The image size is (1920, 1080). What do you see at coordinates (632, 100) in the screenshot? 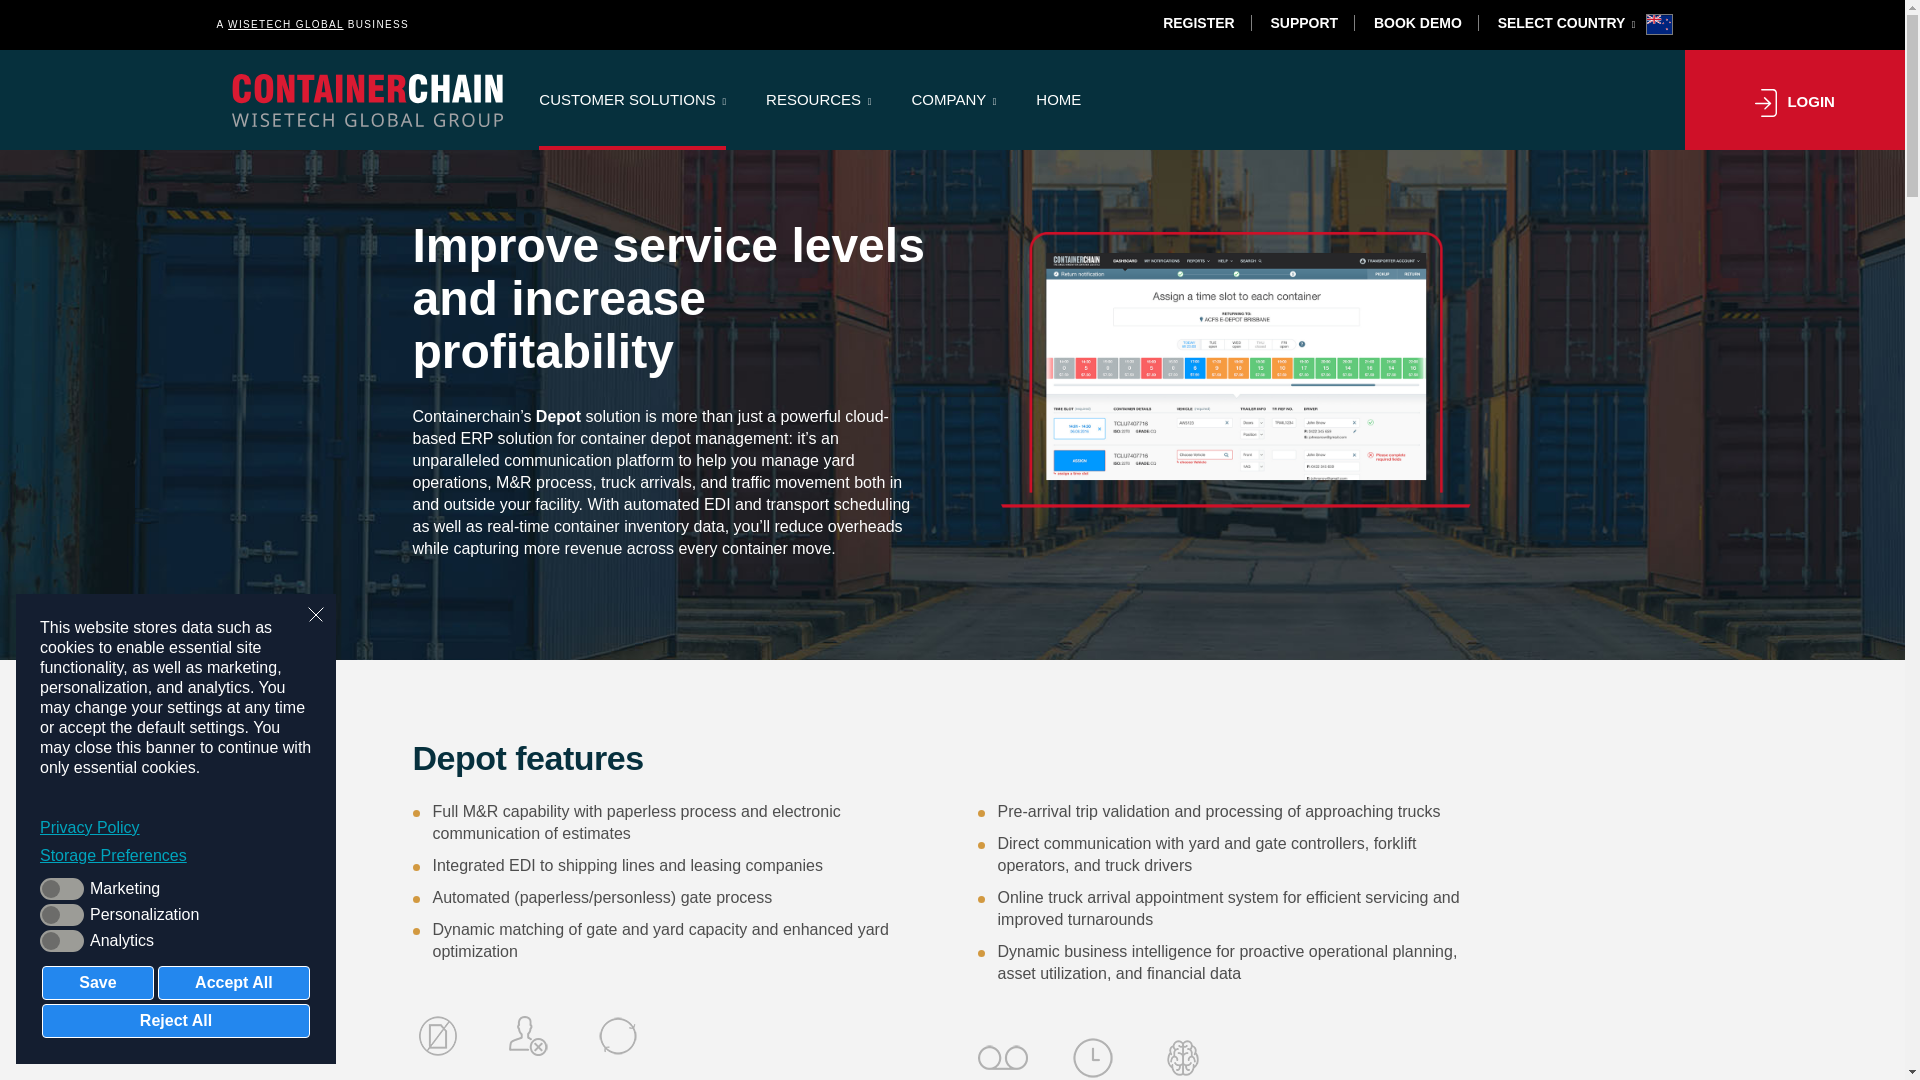
I see `CUSTOMER SOLUTIONS` at bounding box center [632, 100].